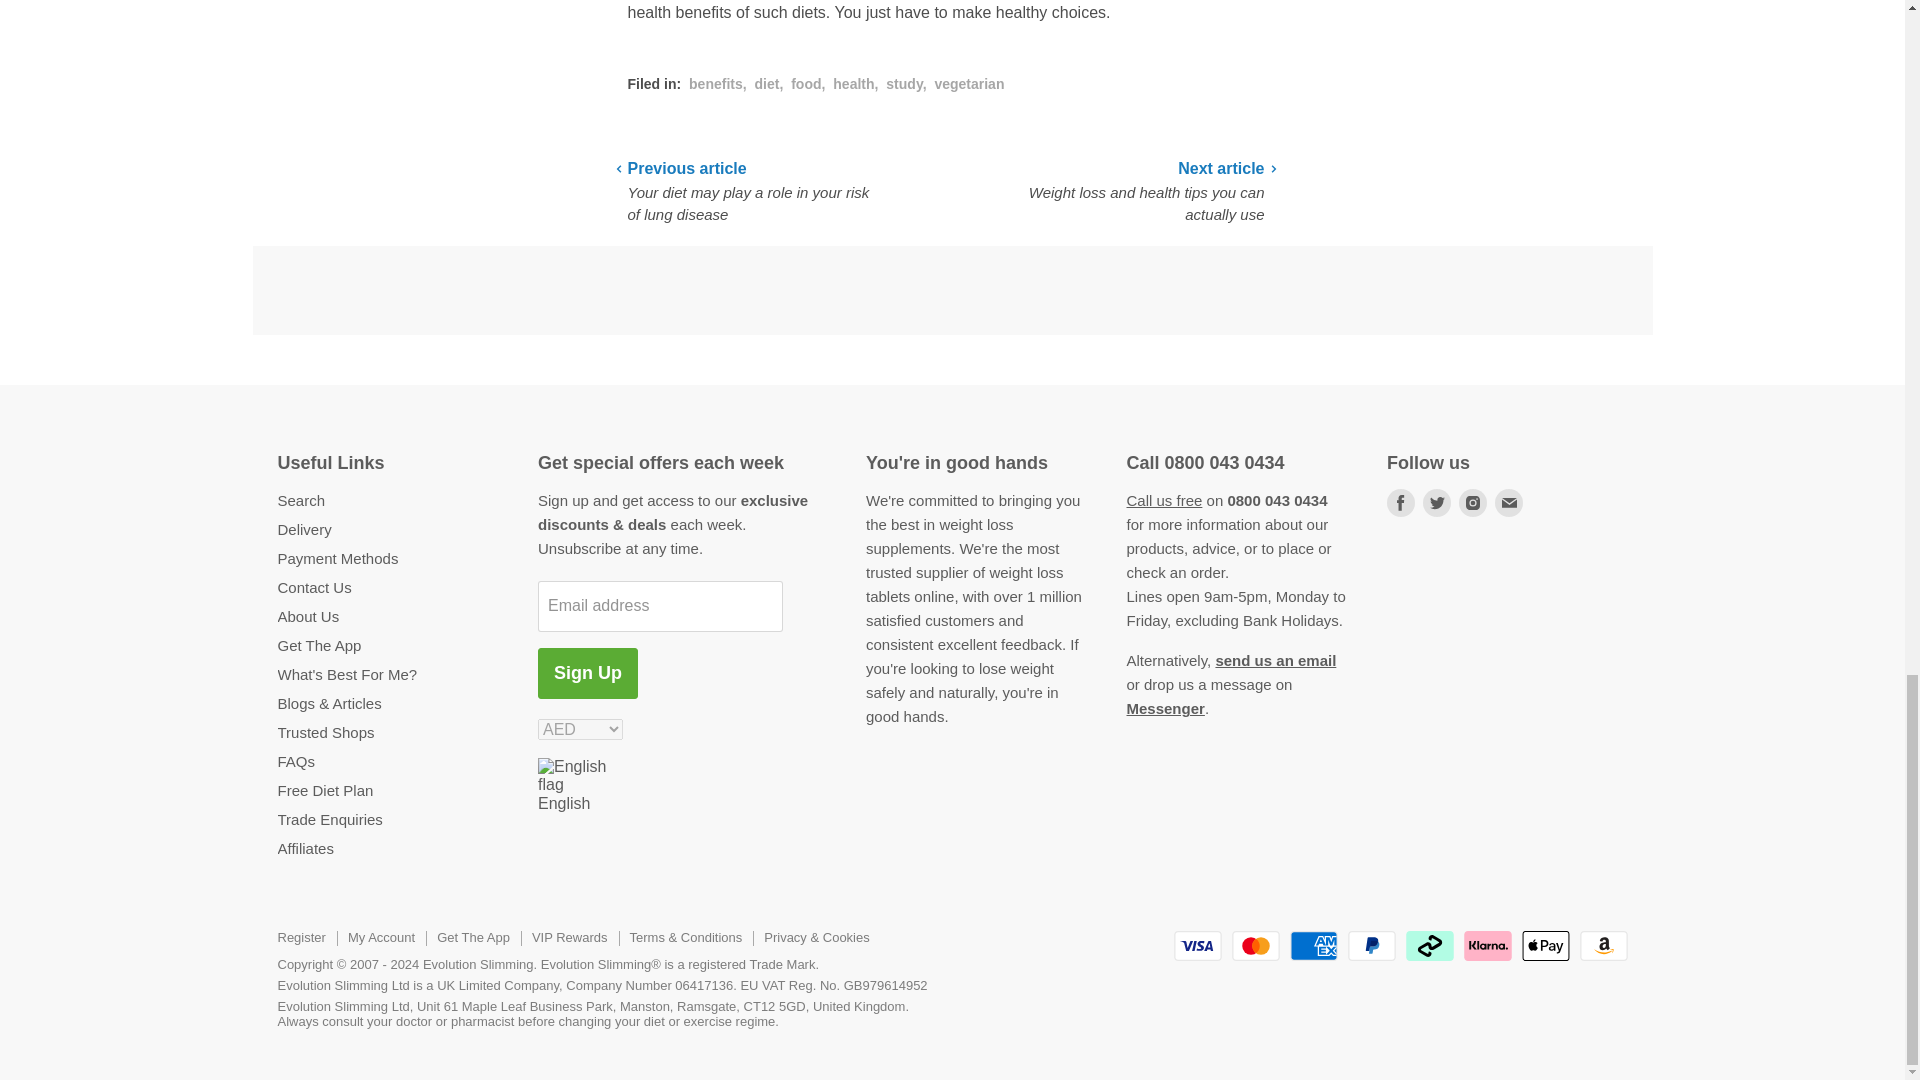 Image resolution: width=1920 pixels, height=1080 pixels. Describe the element at coordinates (1163, 500) in the screenshot. I see `Contact Us` at that location.